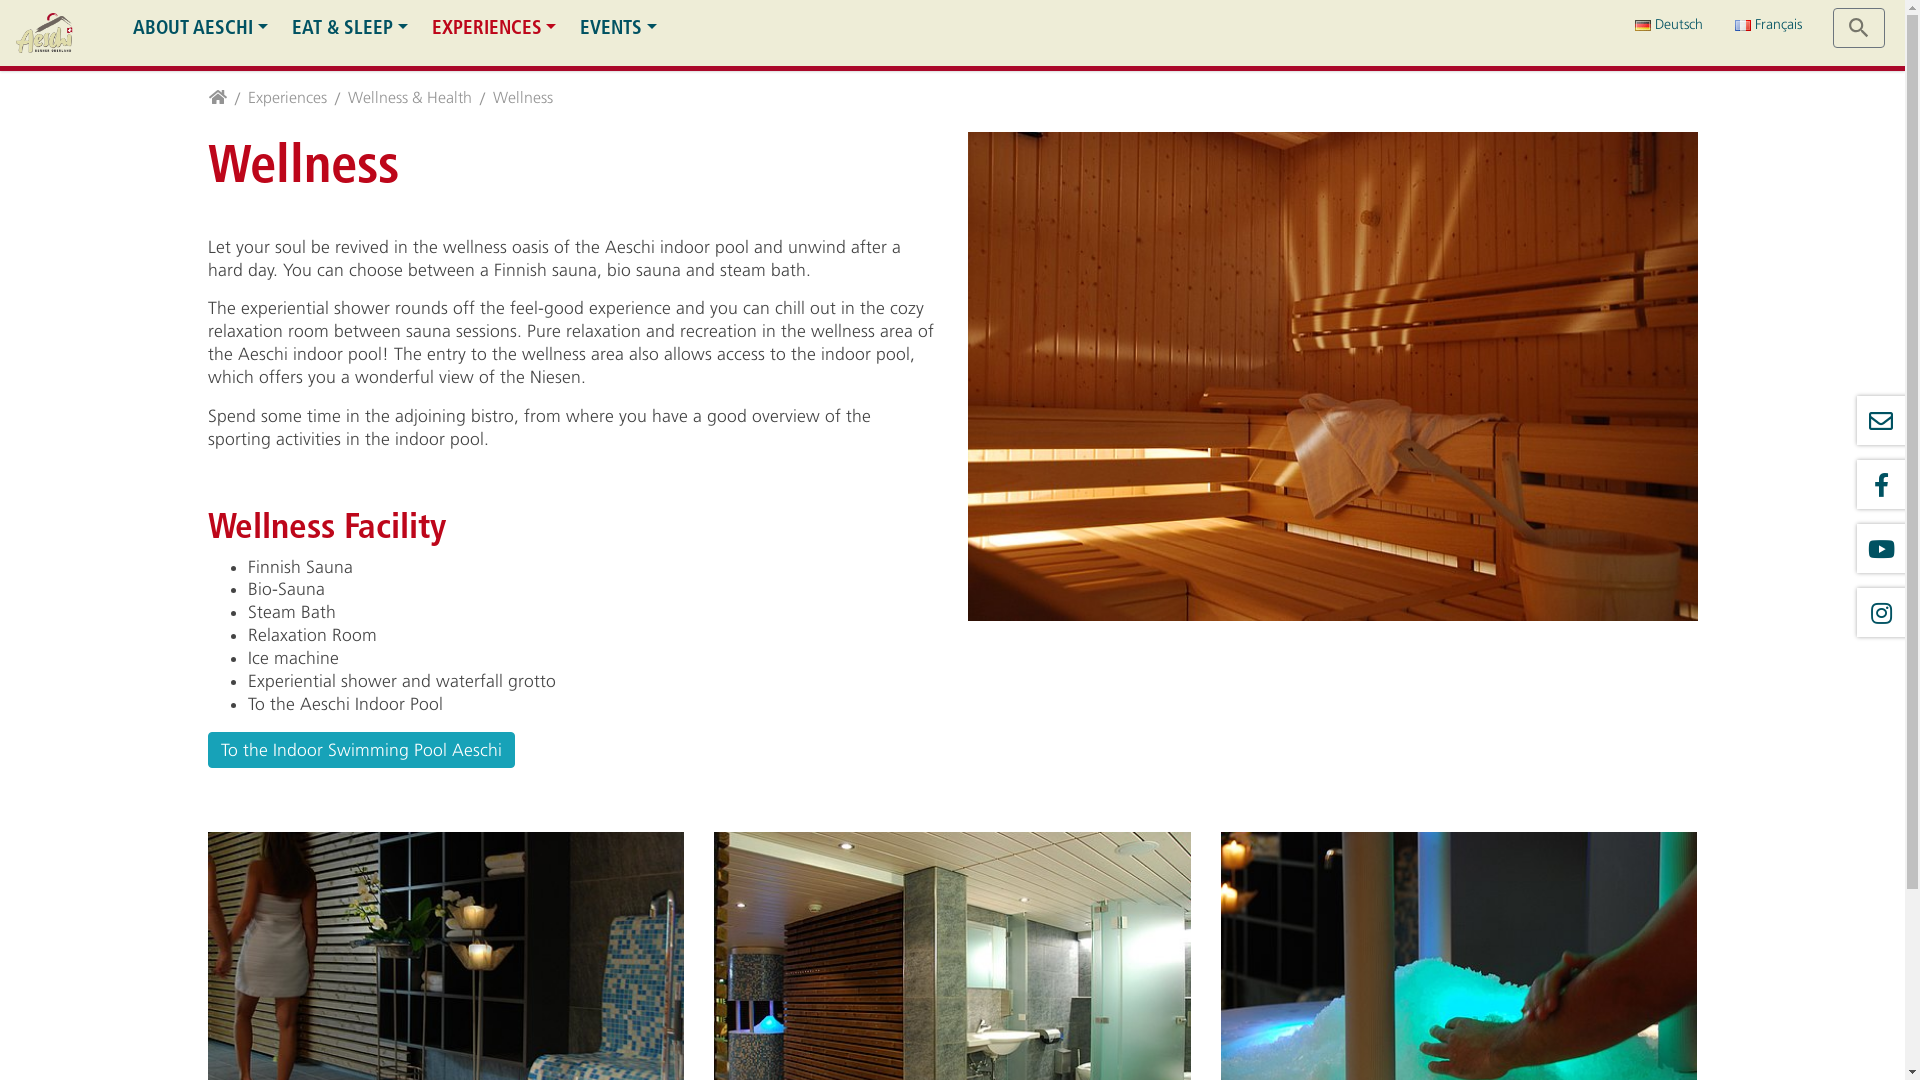 The image size is (1920, 1080). Describe the element at coordinates (494, 28) in the screenshot. I see `EXPERIENCES` at that location.